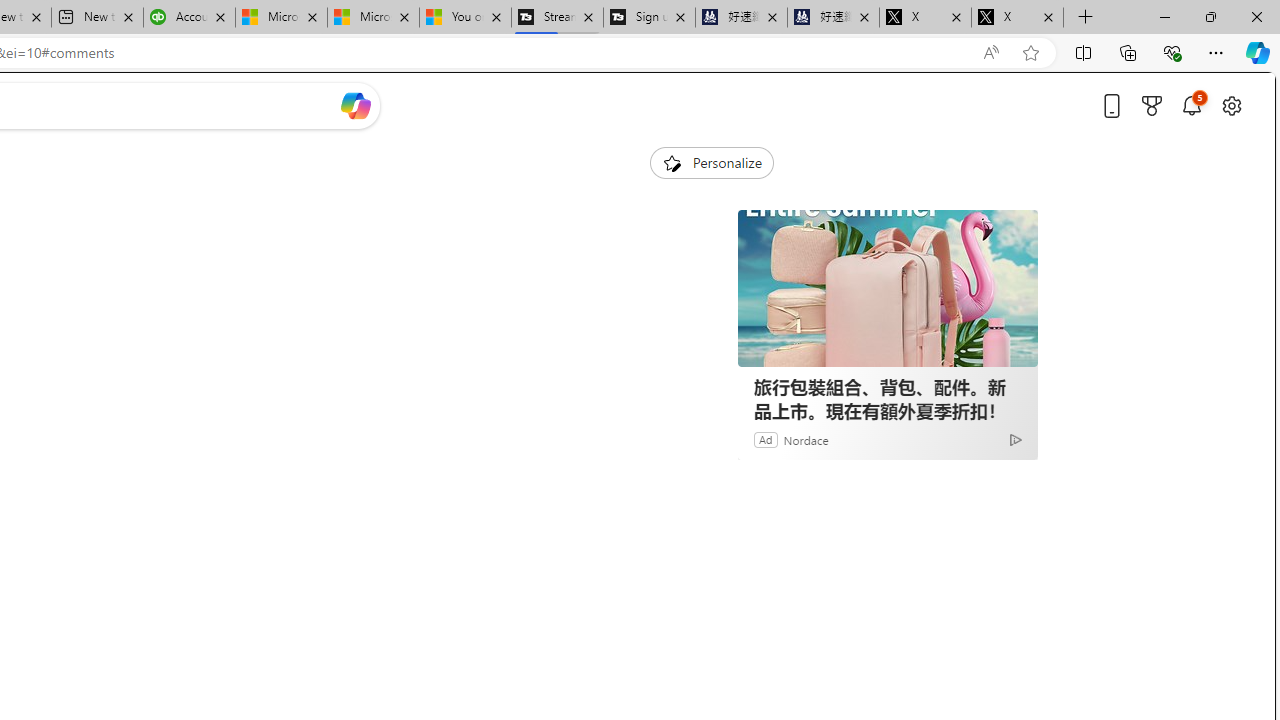 Image resolution: width=1280 pixels, height=720 pixels. What do you see at coordinates (1152, 105) in the screenshot?
I see `Microsoft rewards` at bounding box center [1152, 105].